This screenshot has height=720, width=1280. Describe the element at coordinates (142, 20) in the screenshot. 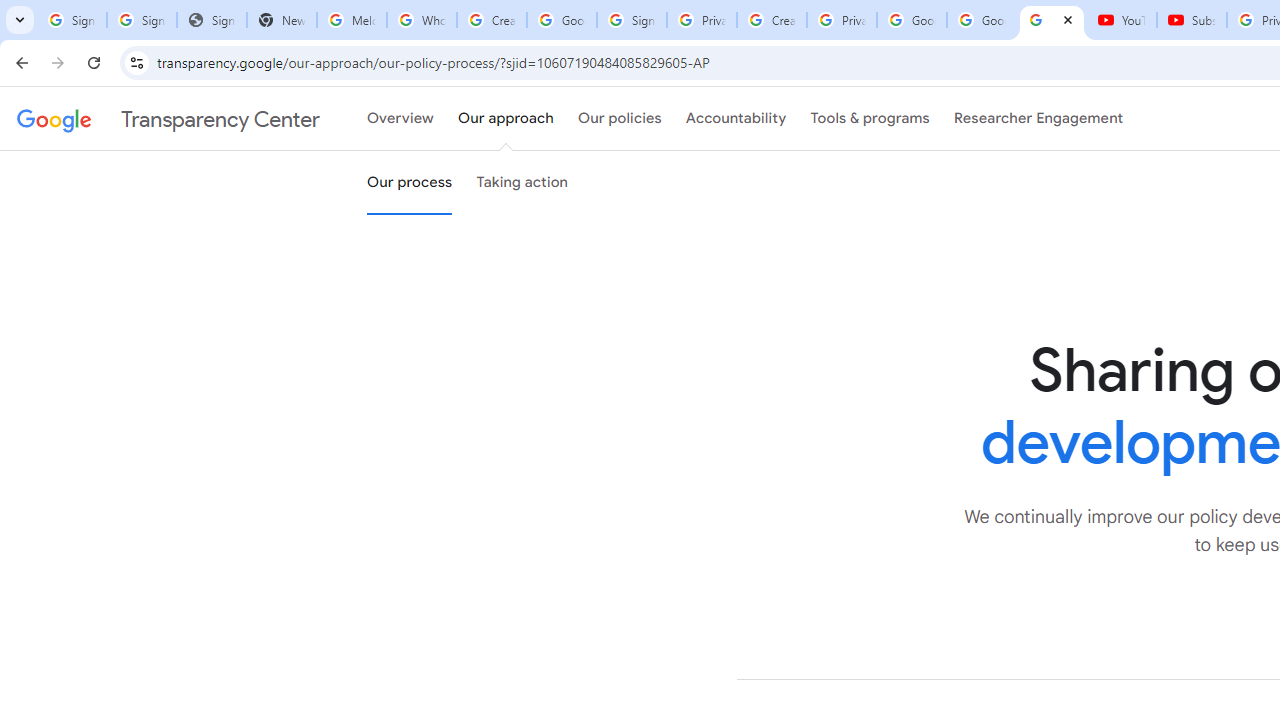

I see `Sign in - Google Accounts` at that location.